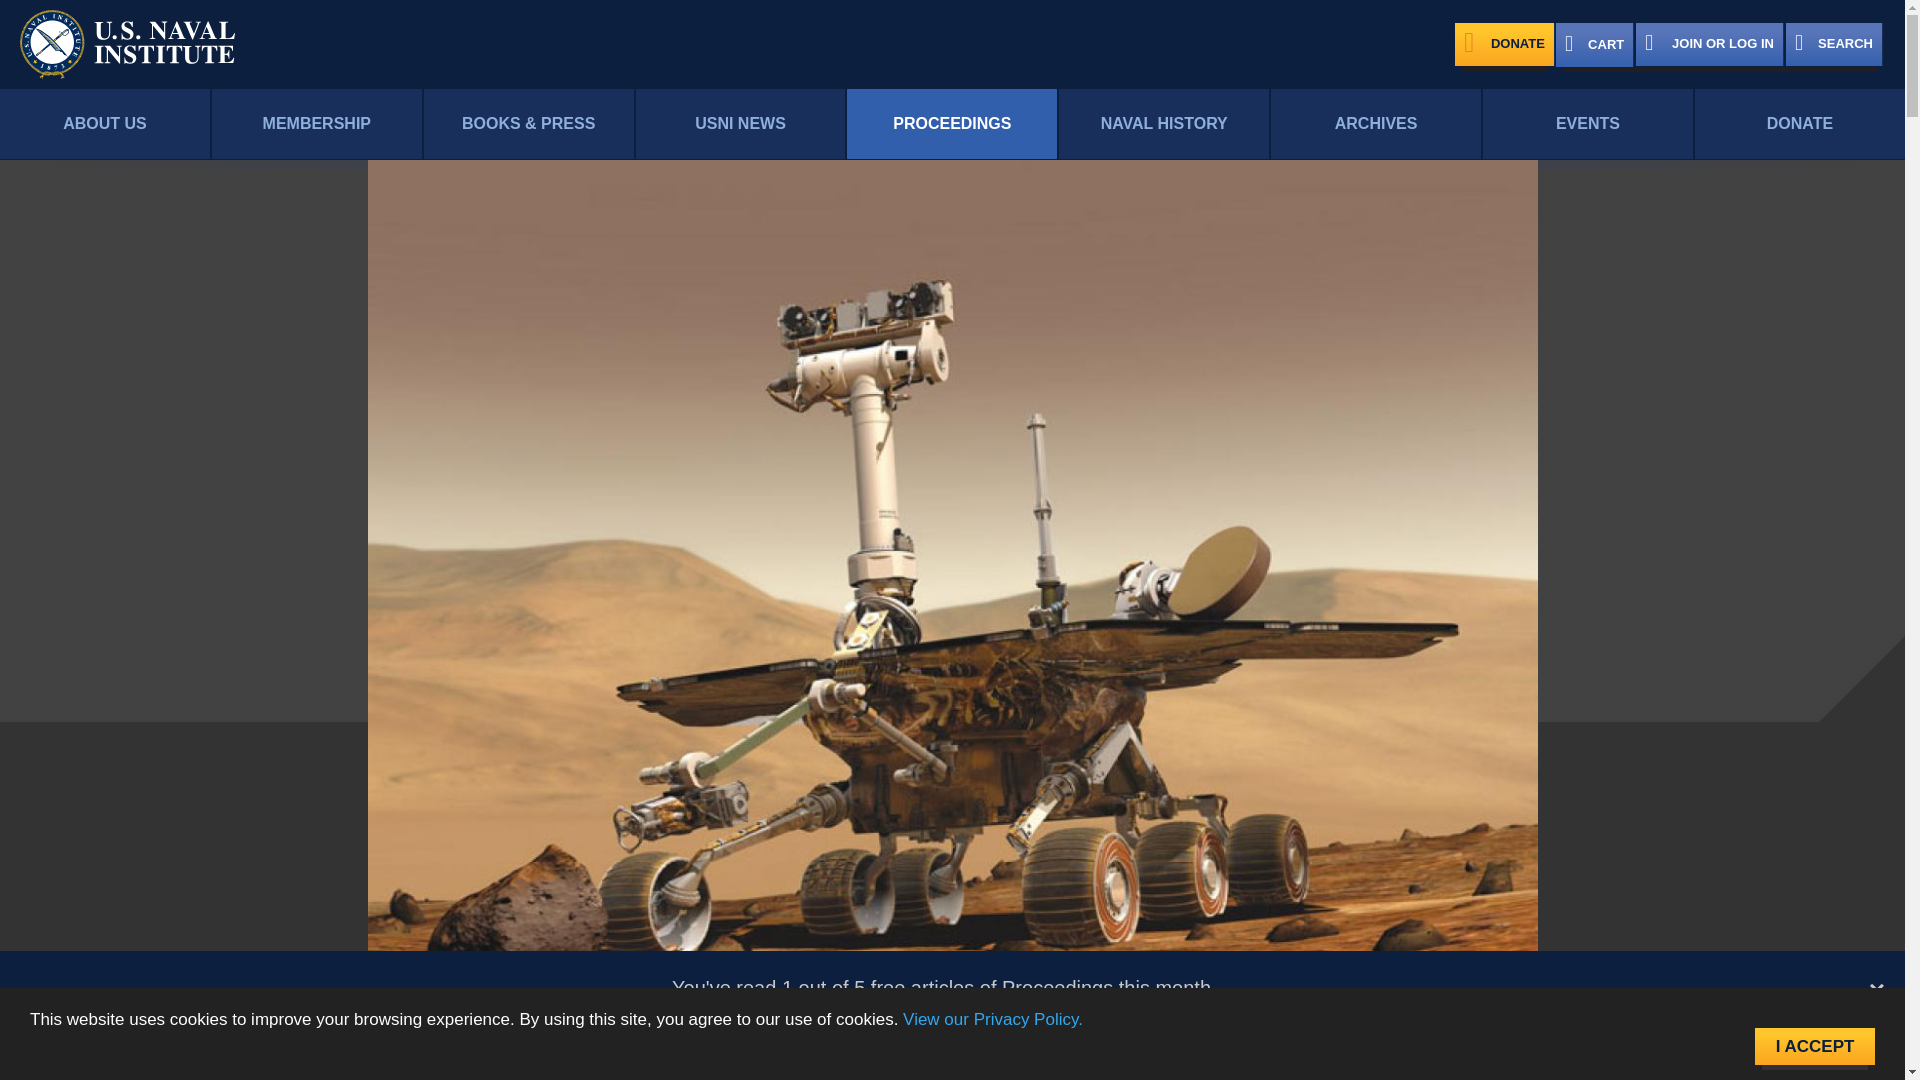 Image resolution: width=1920 pixels, height=1080 pixels. Describe the element at coordinates (316, 124) in the screenshot. I see `MEMBERSHIP` at that location.